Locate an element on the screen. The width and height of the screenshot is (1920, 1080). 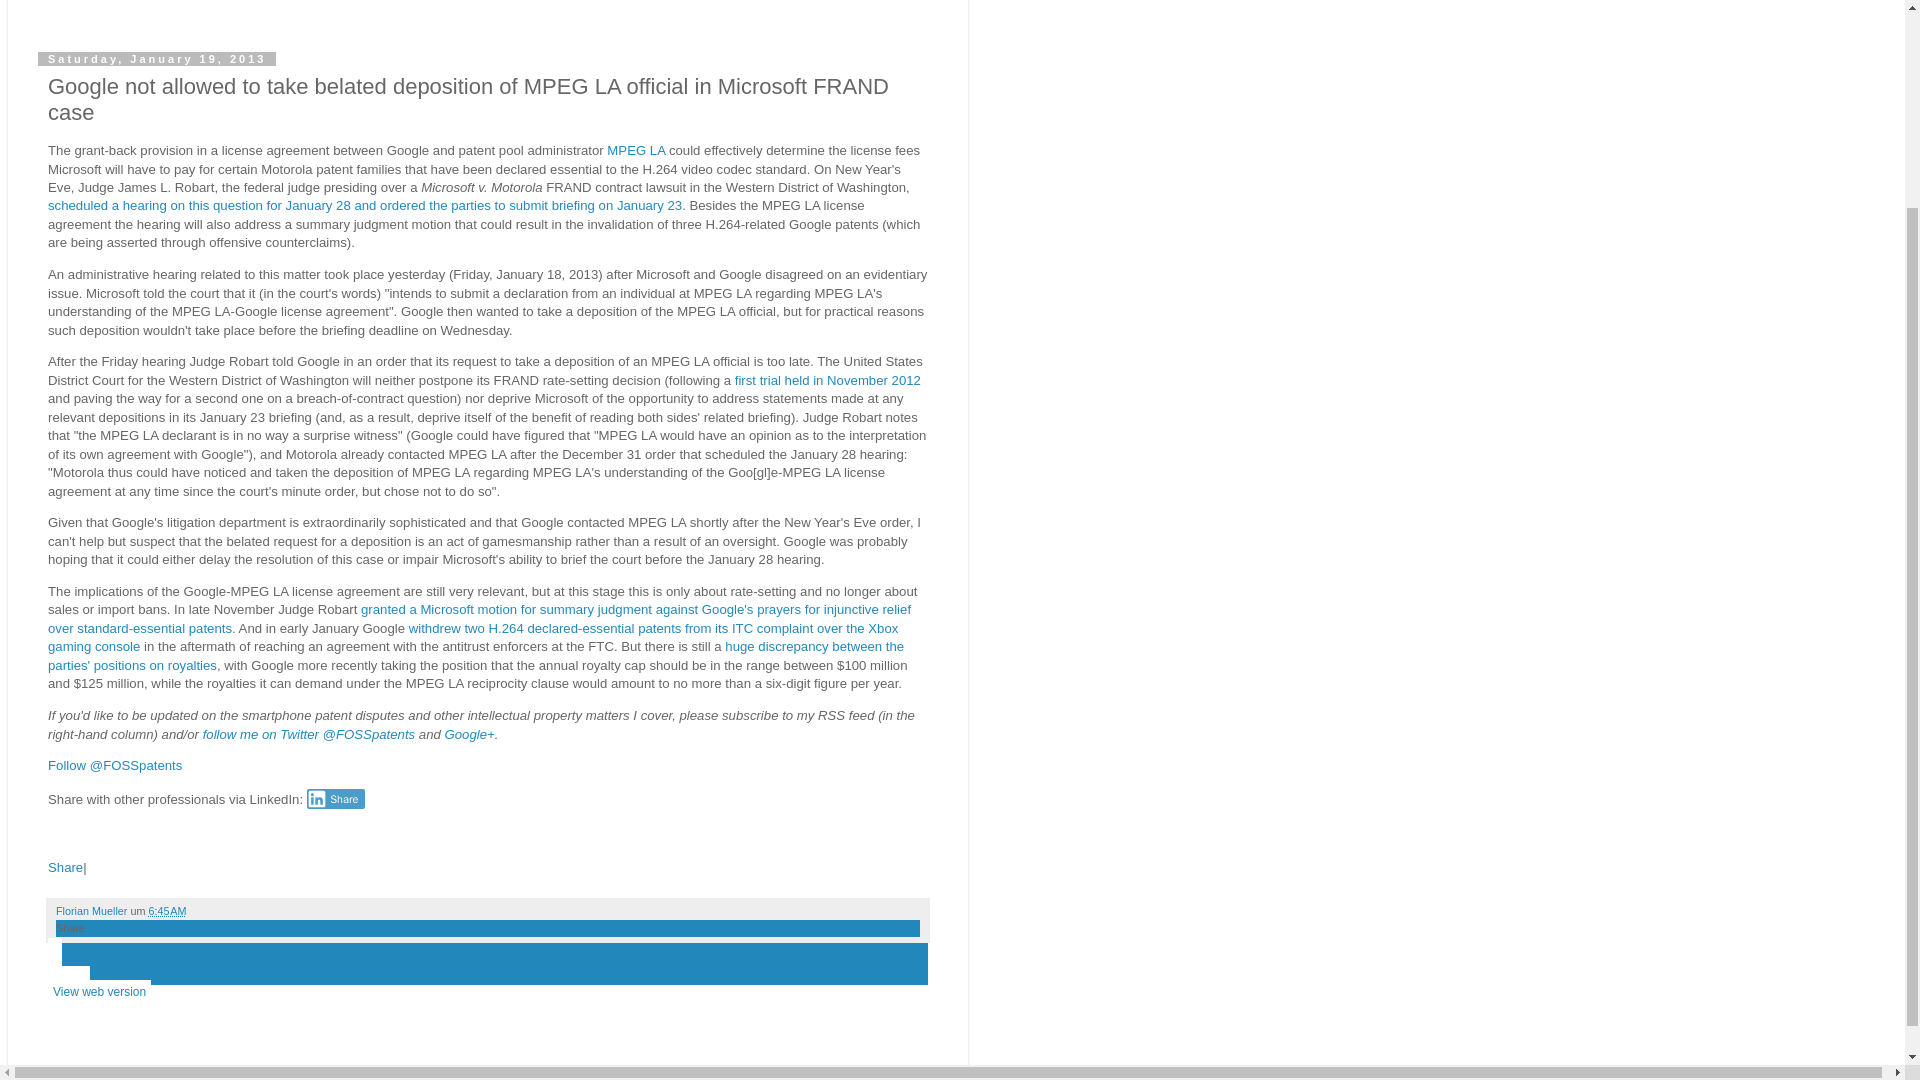
View web version is located at coordinates (100, 992).